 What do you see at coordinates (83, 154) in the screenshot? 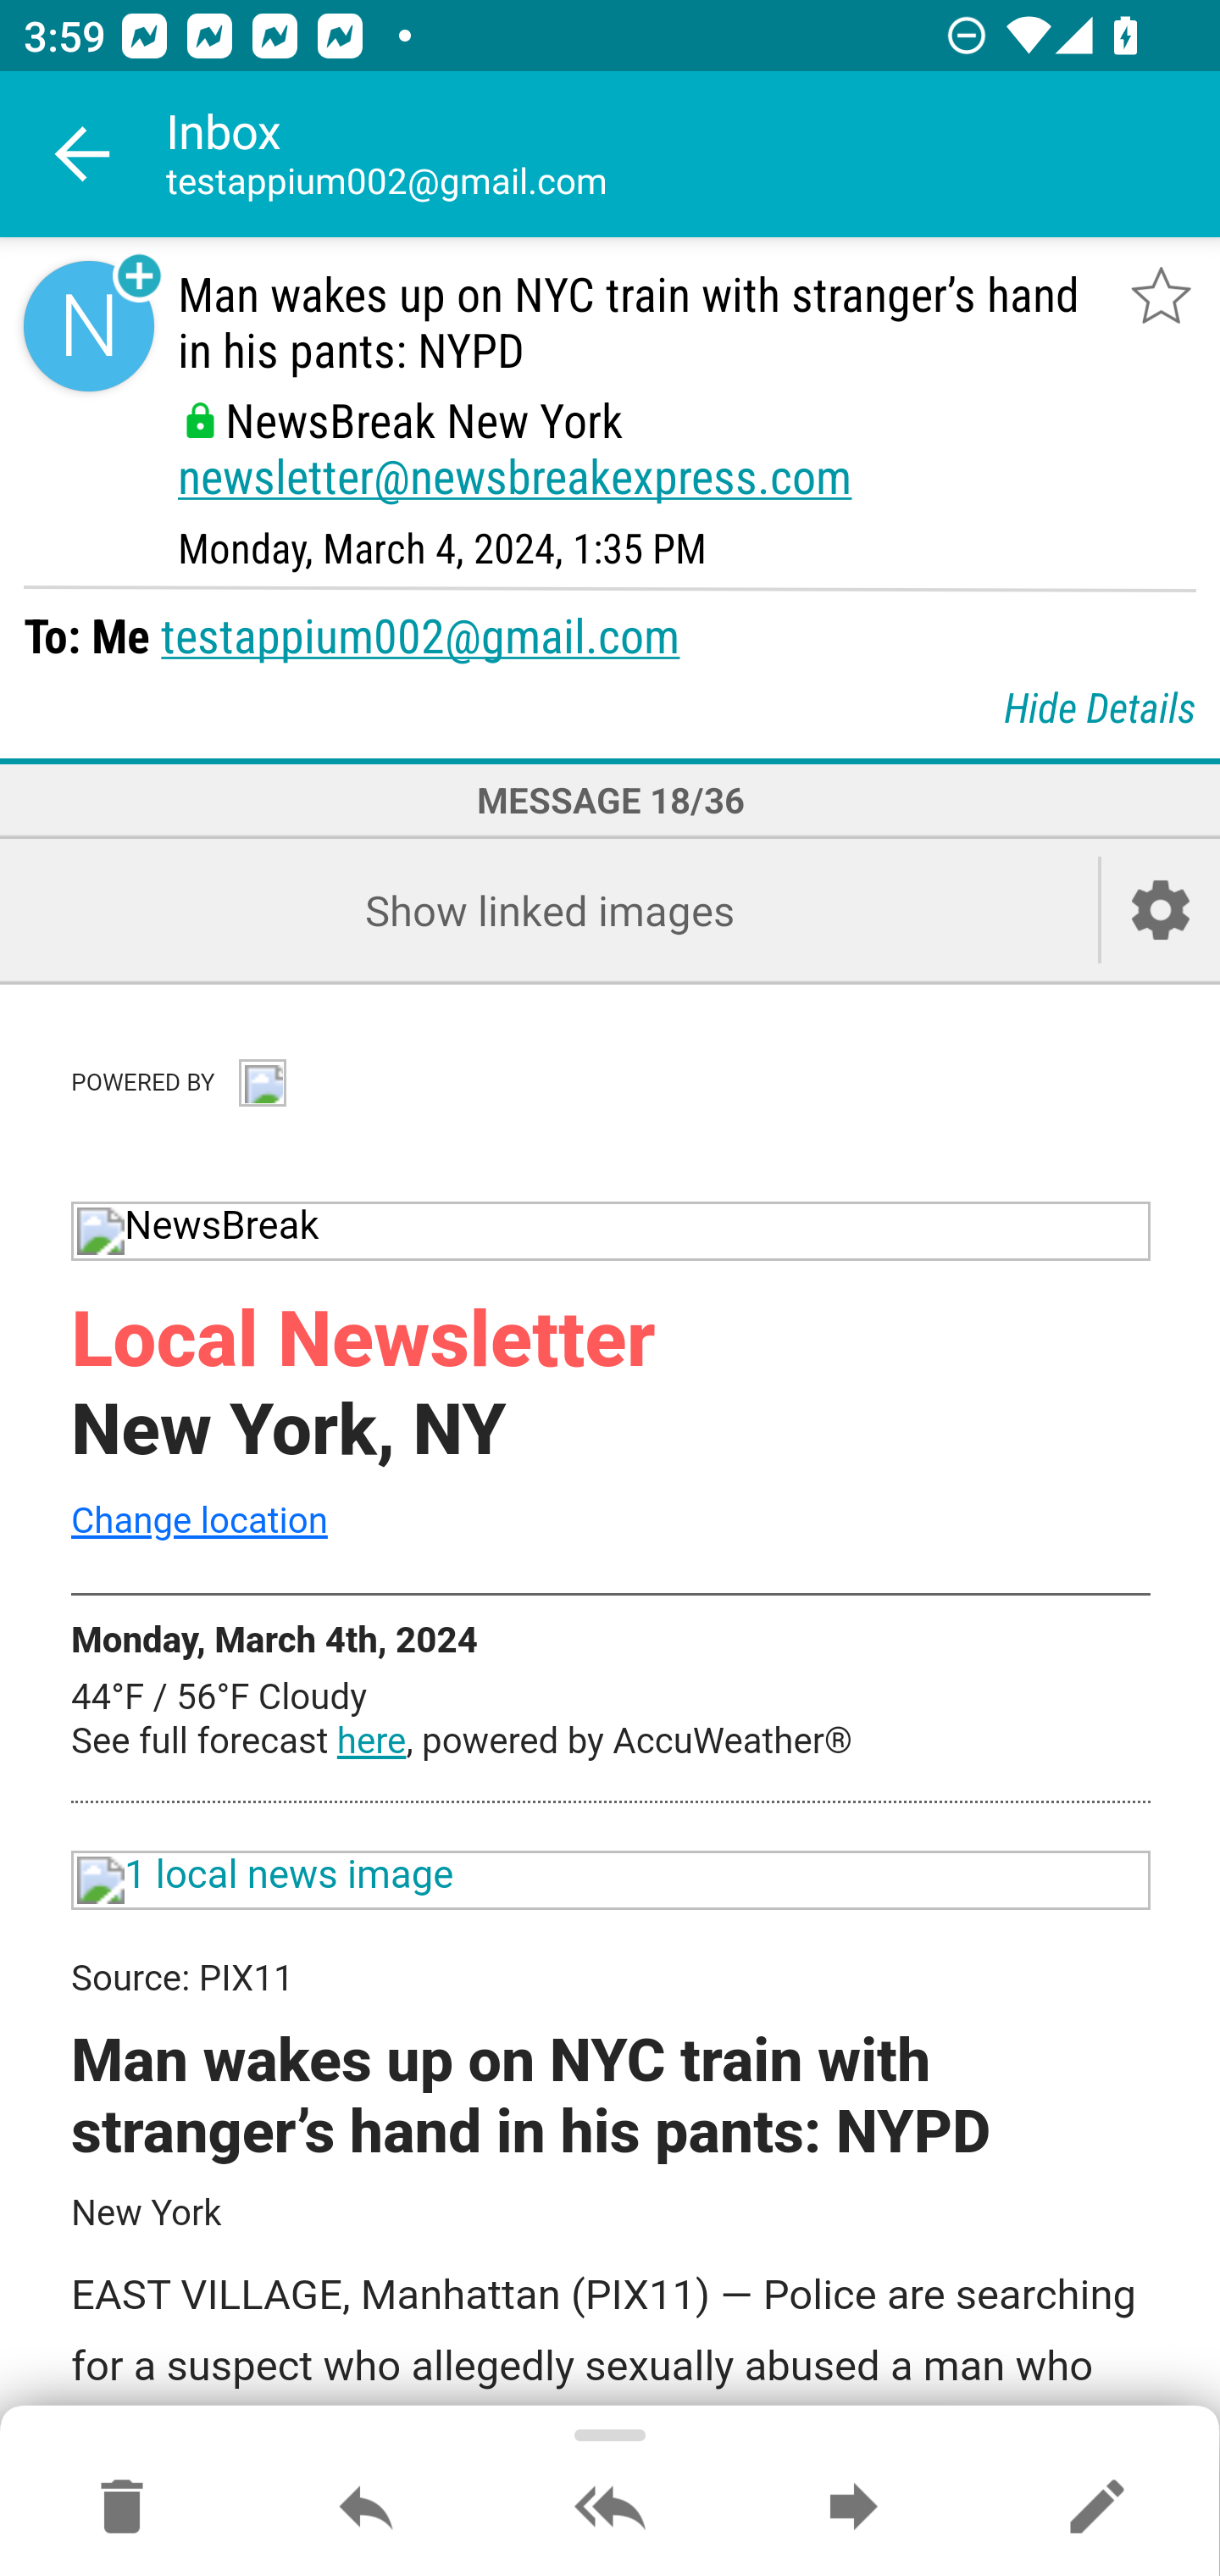
I see `Navigate up` at bounding box center [83, 154].